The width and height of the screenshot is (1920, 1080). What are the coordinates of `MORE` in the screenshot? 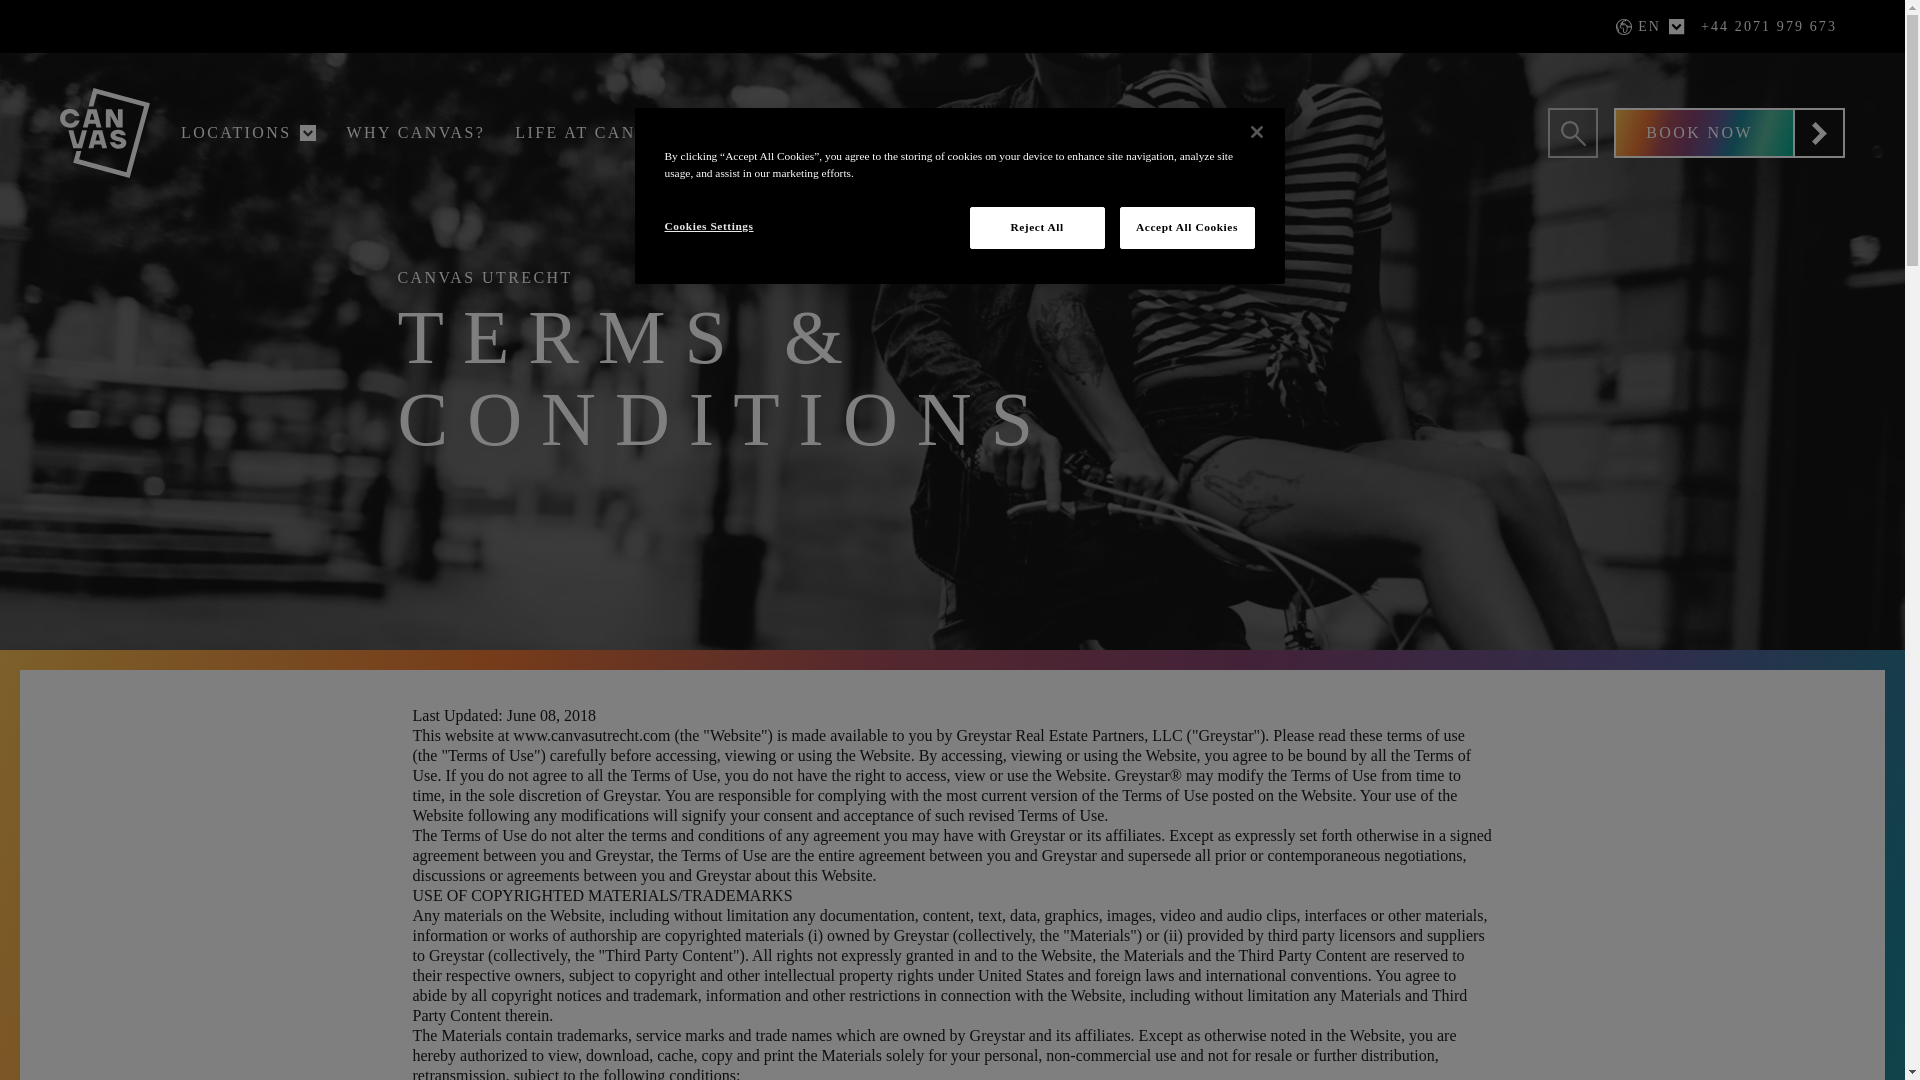 It's located at (764, 133).